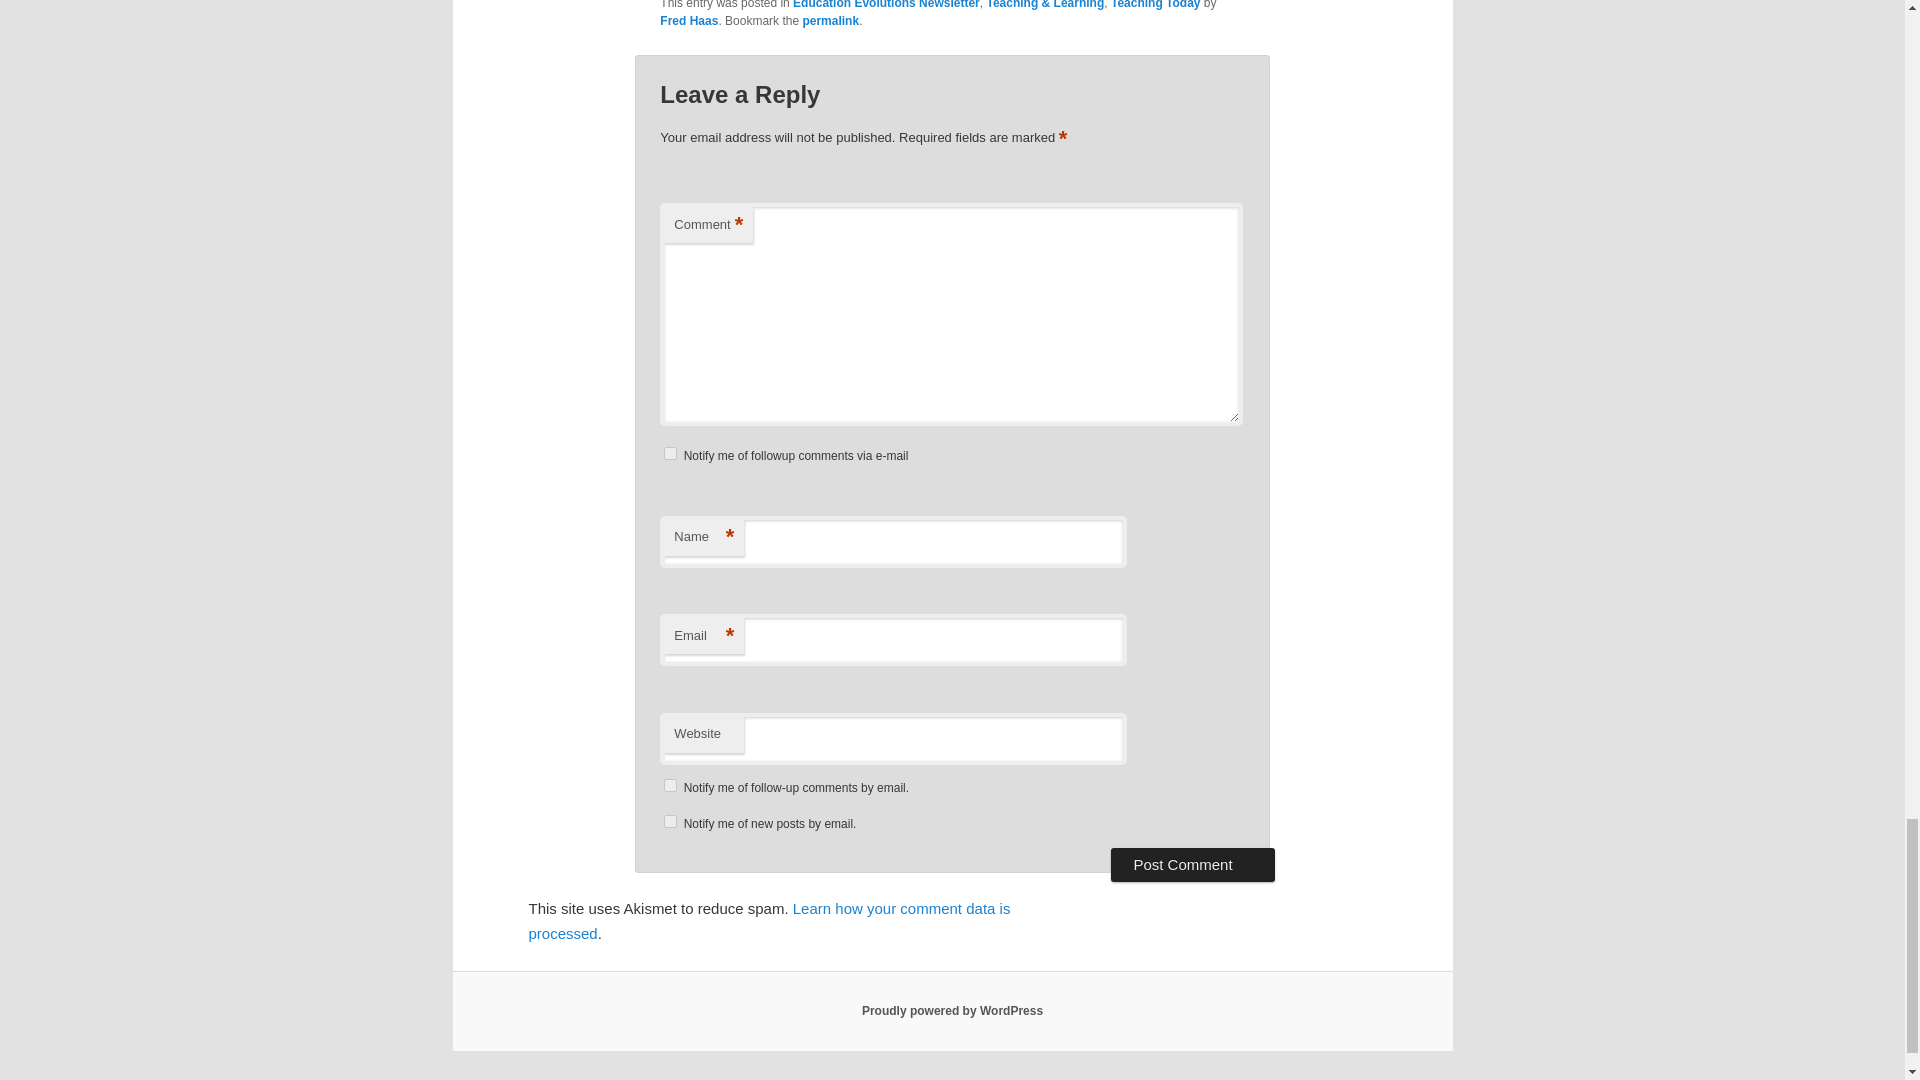 This screenshot has width=1920, height=1080. I want to click on permalink, so click(830, 21).